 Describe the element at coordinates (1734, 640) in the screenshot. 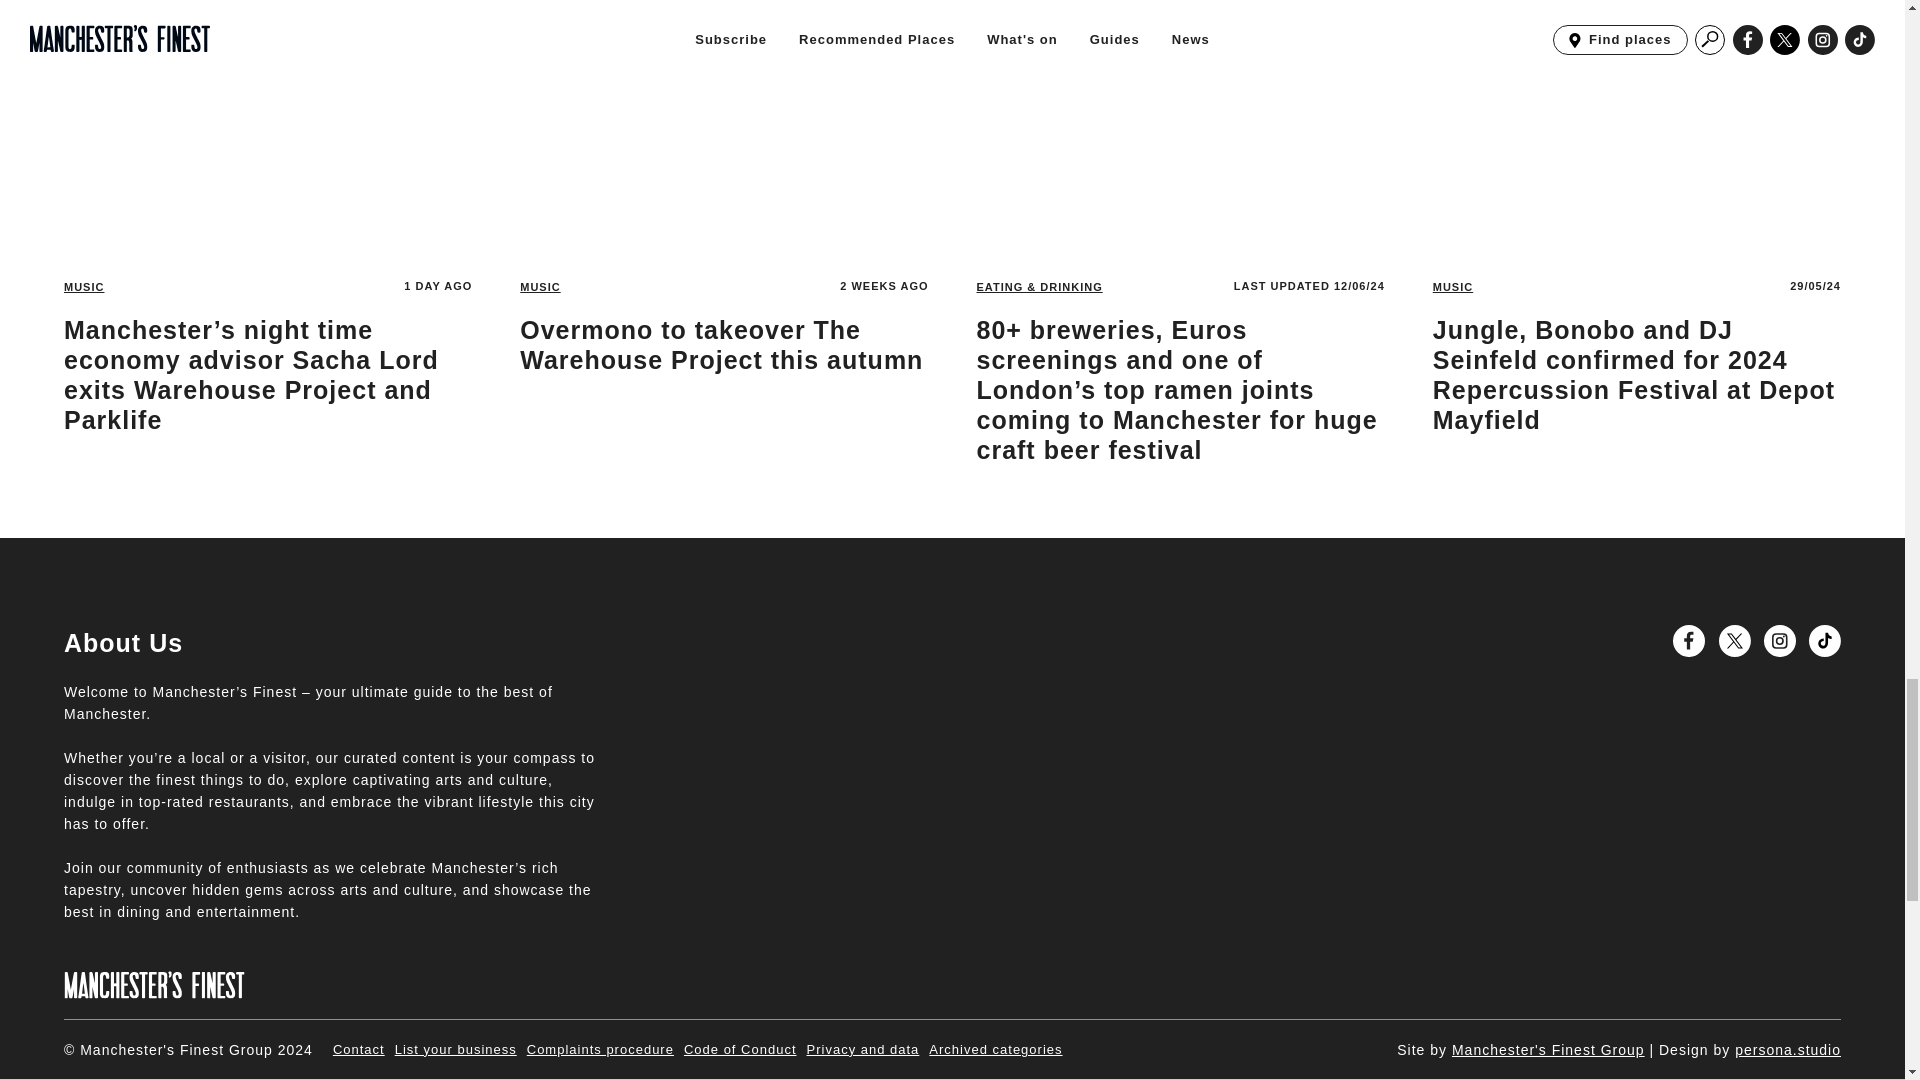

I see `Go to Manchester's Finest X profile` at that location.